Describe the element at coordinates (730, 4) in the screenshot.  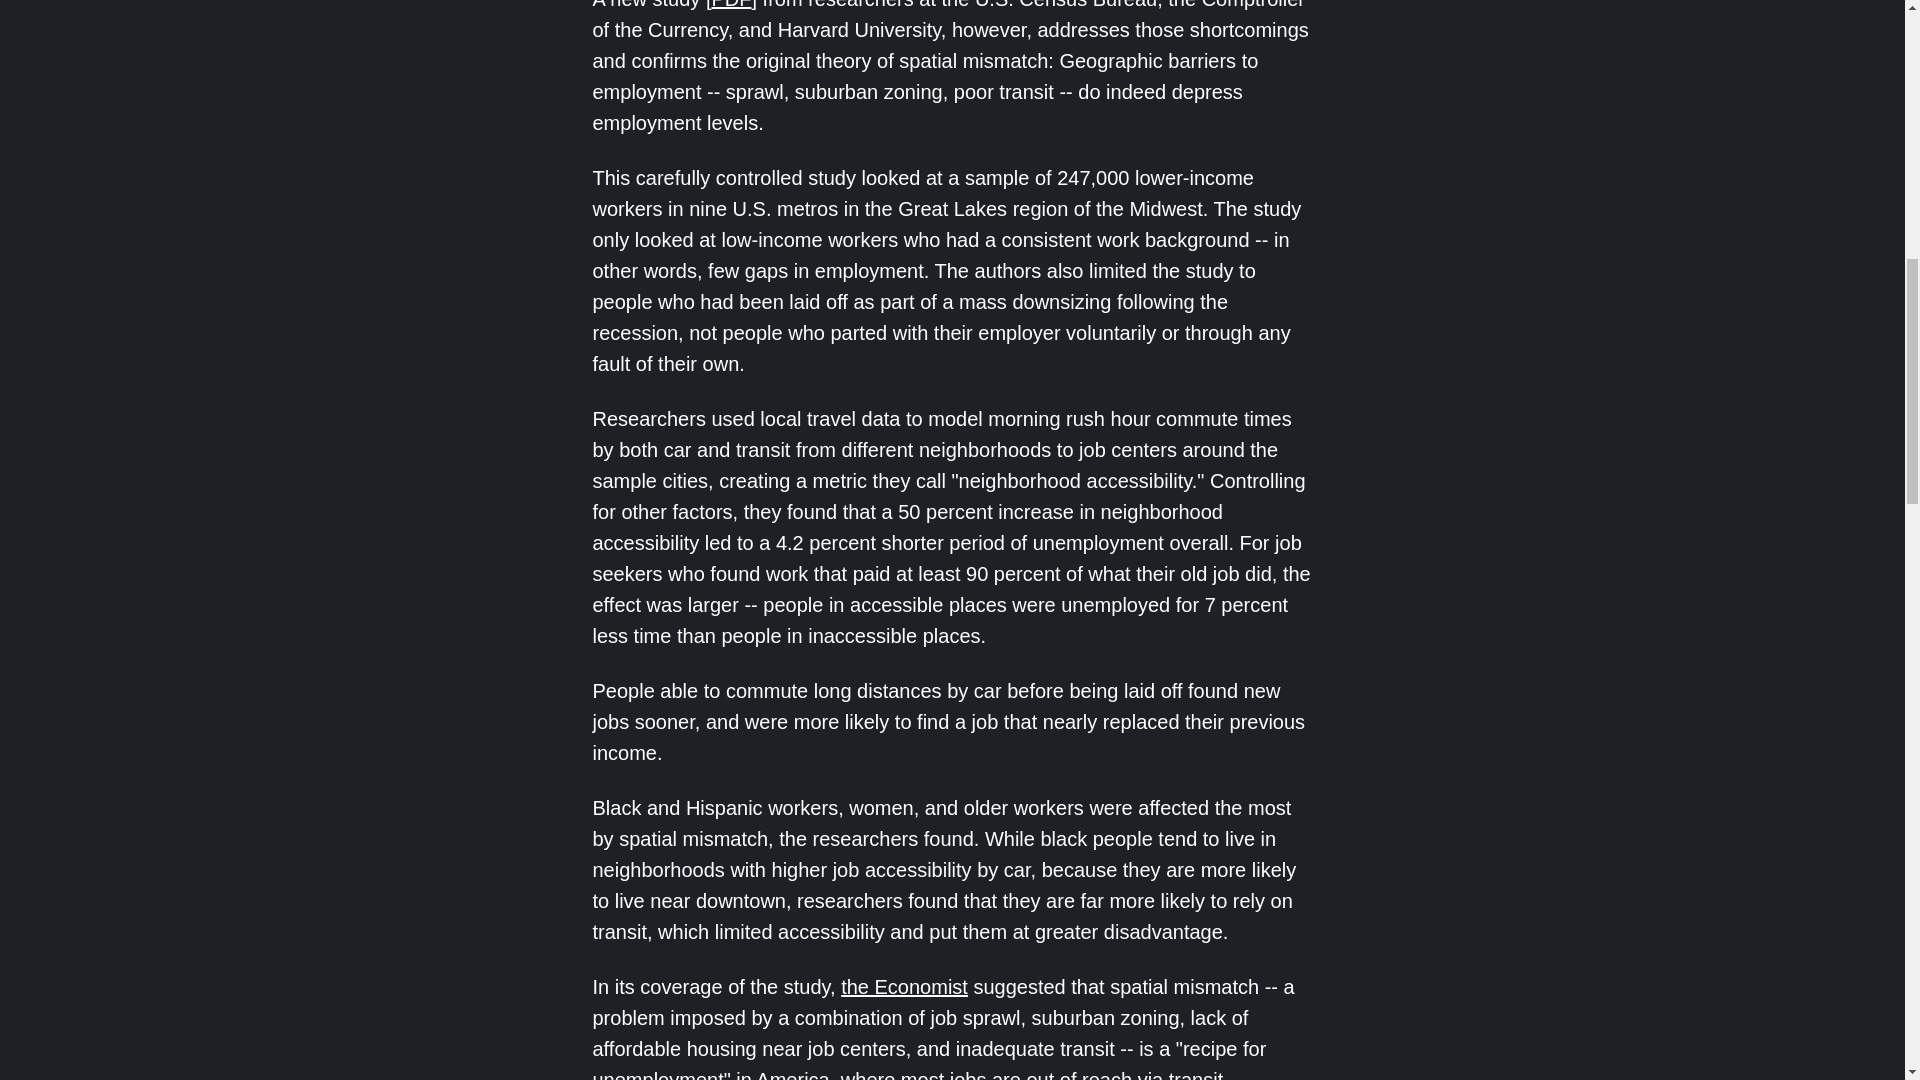
I see `PDF` at that location.